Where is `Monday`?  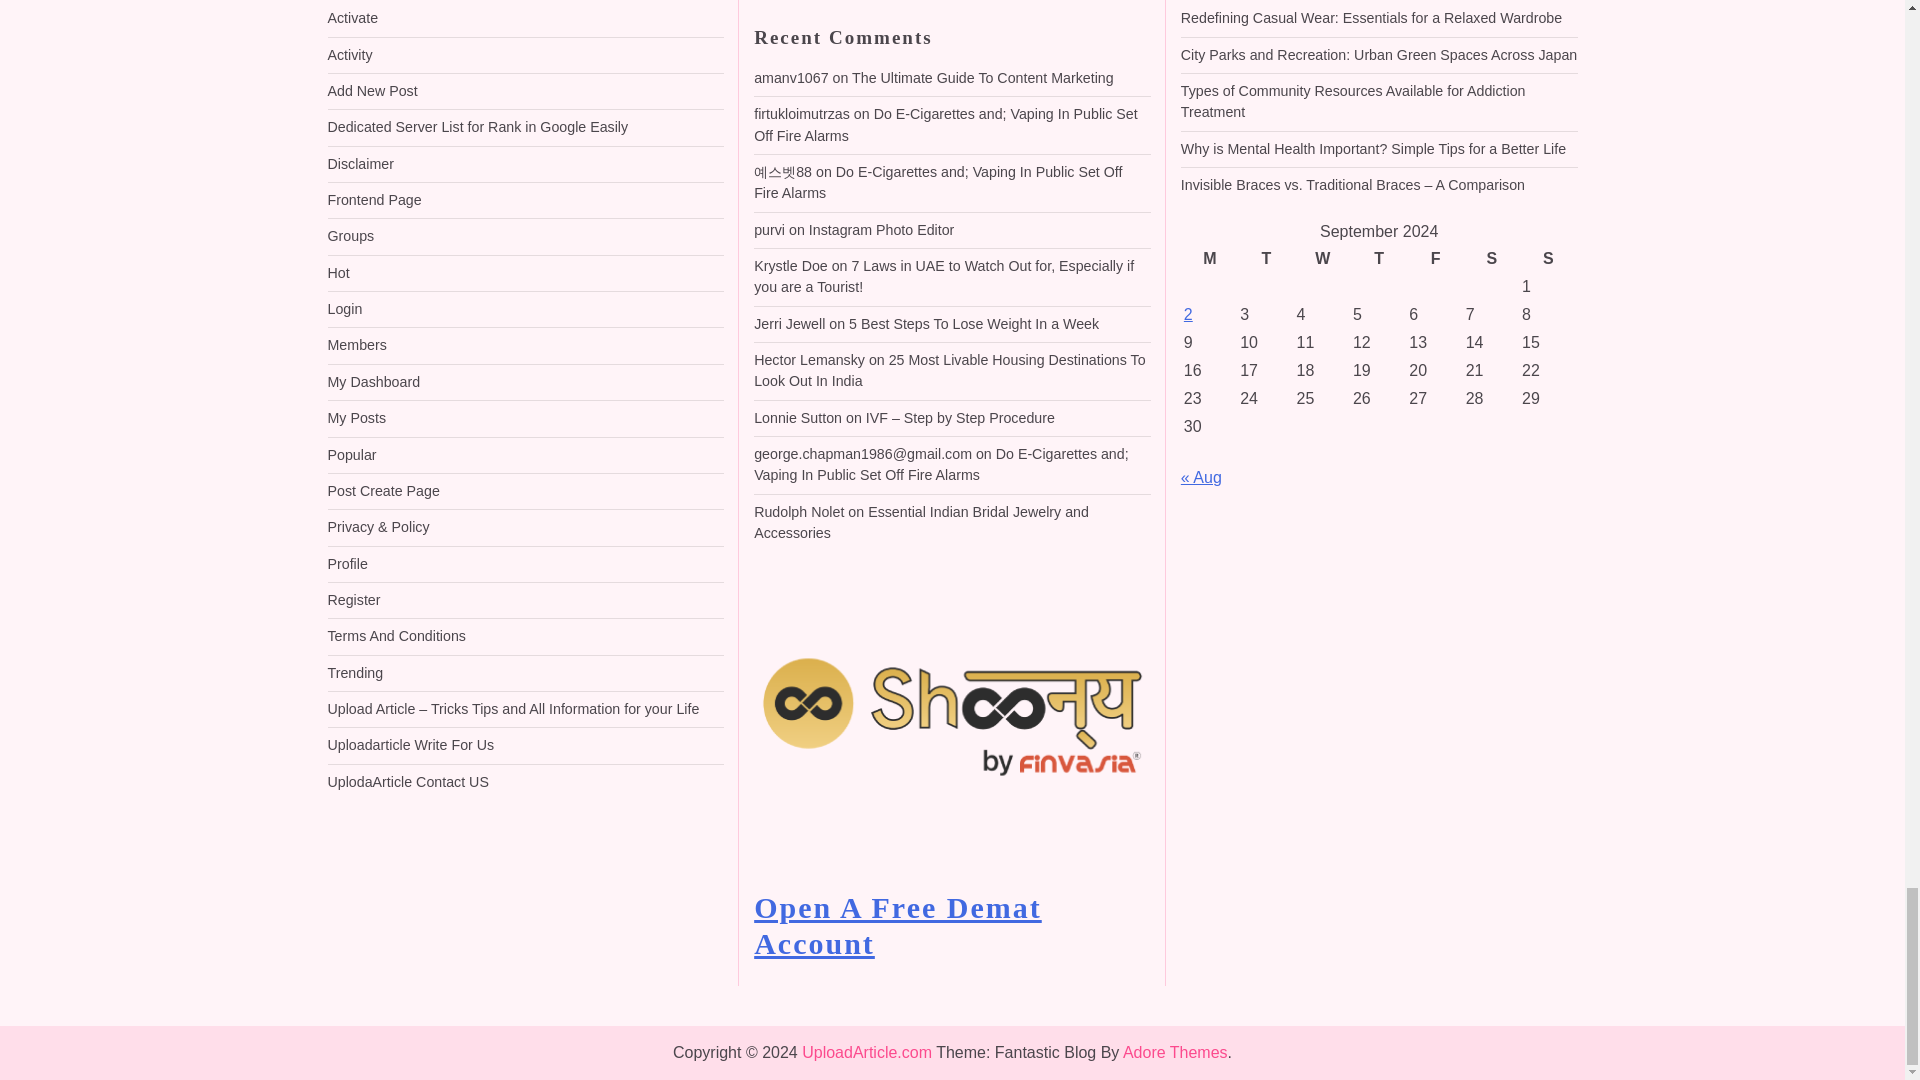
Monday is located at coordinates (1209, 259).